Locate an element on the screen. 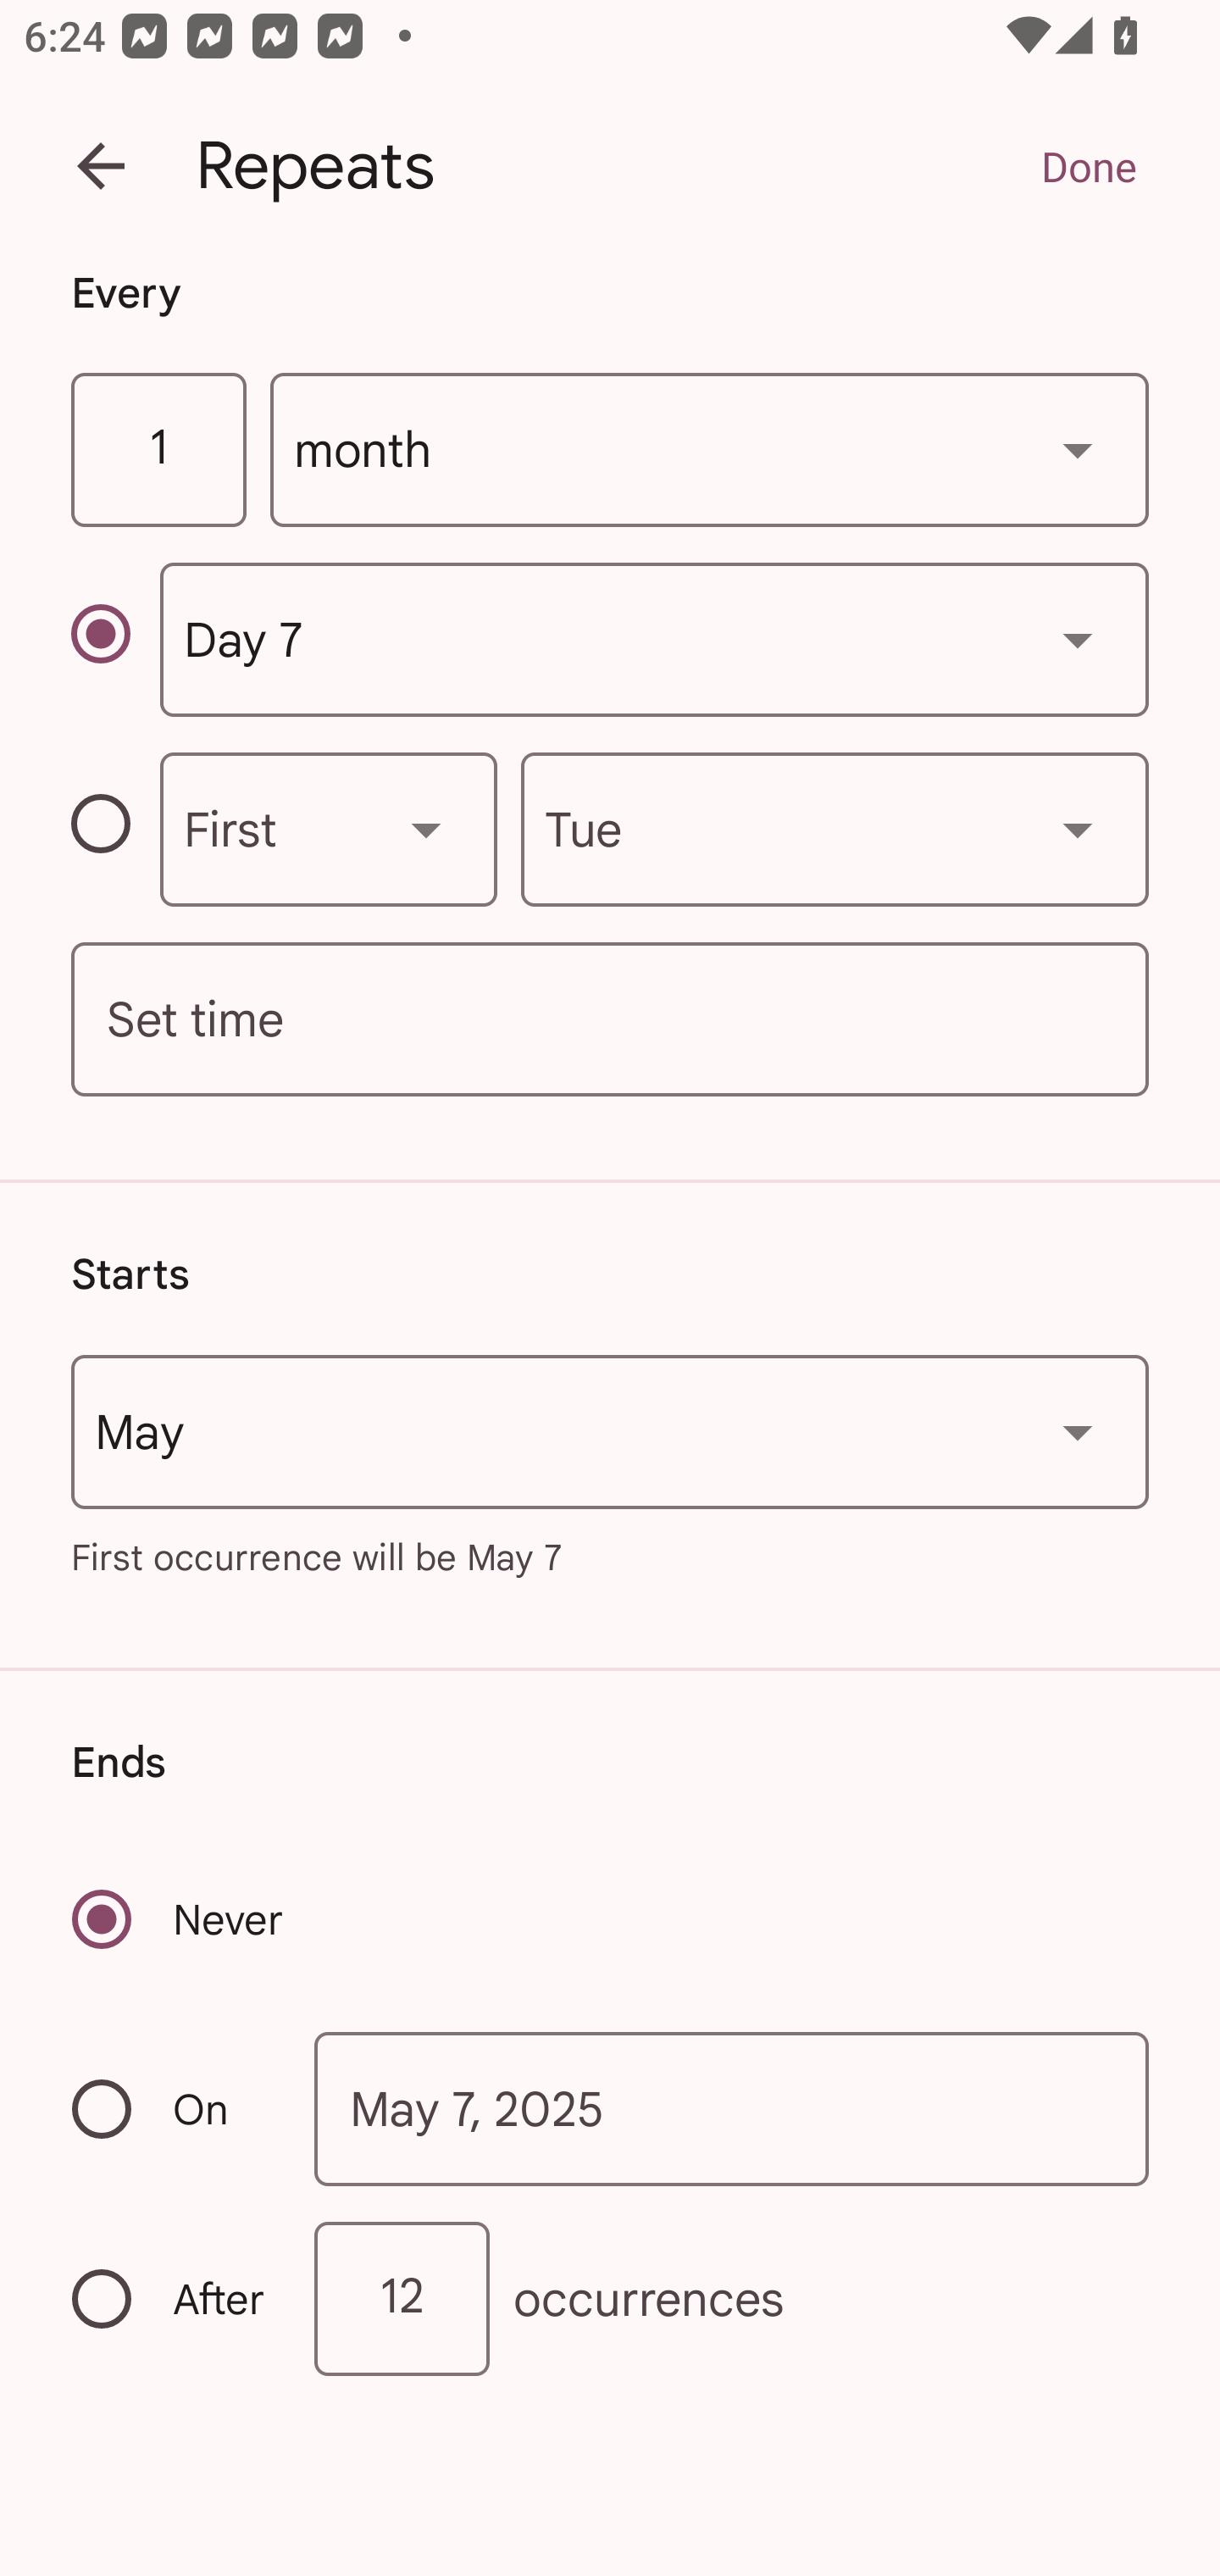 The image size is (1220, 2576). Repeat monthly on a specific day of the month is located at coordinates (115, 640).